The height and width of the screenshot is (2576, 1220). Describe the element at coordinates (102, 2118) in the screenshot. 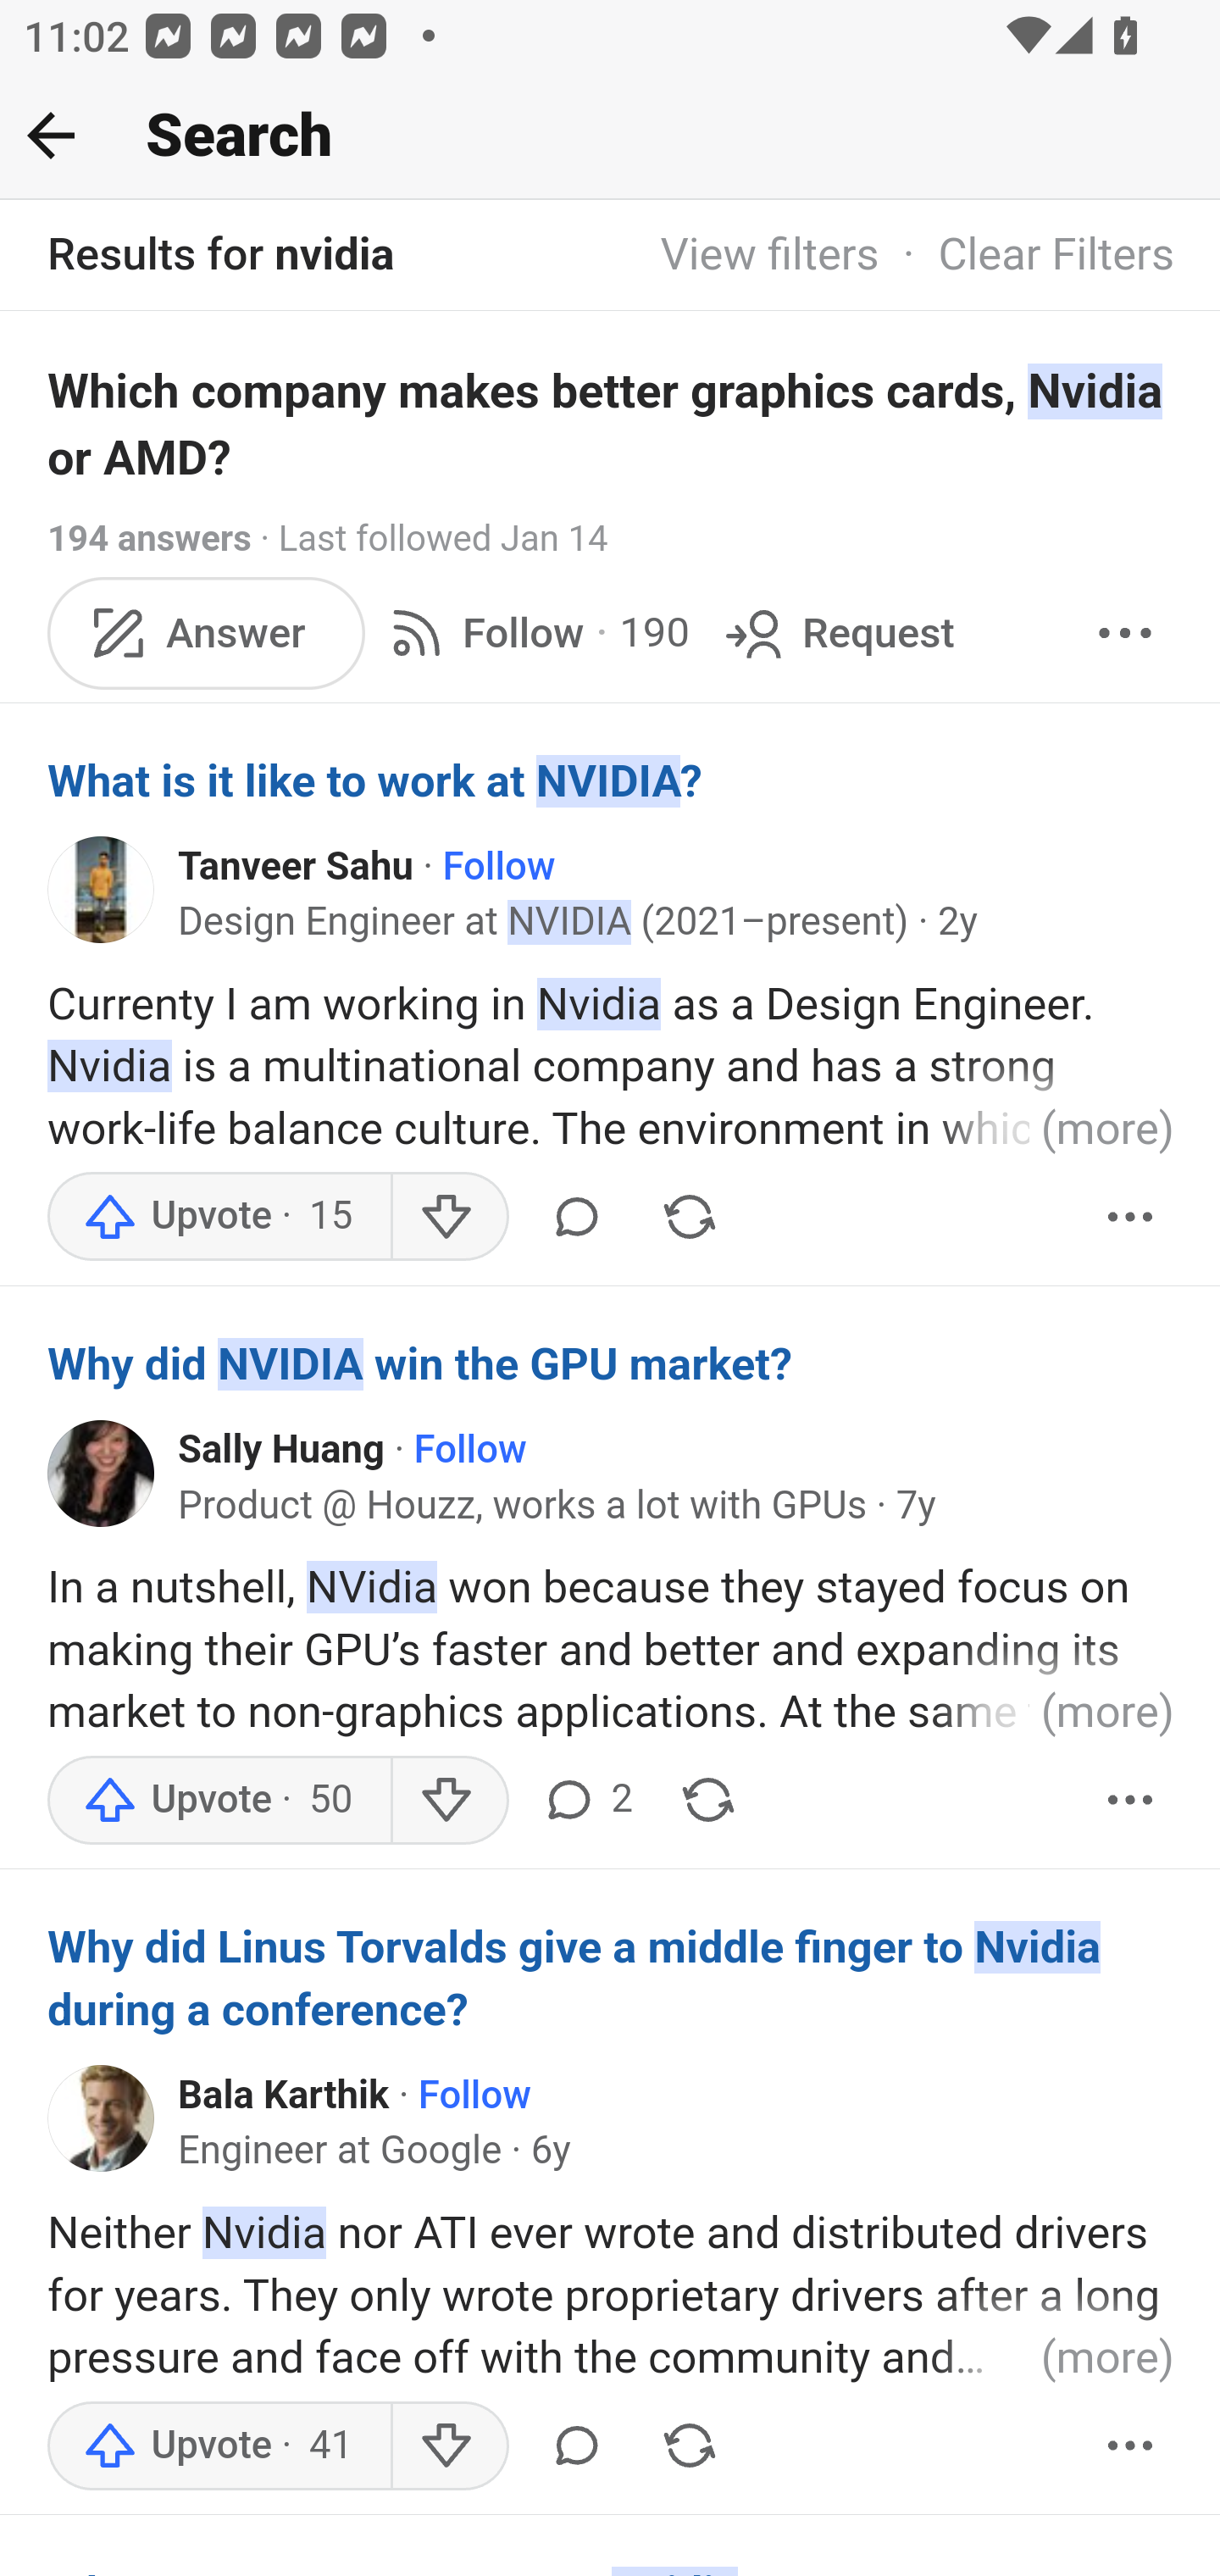

I see `Profile photo for Bala Karthik` at that location.